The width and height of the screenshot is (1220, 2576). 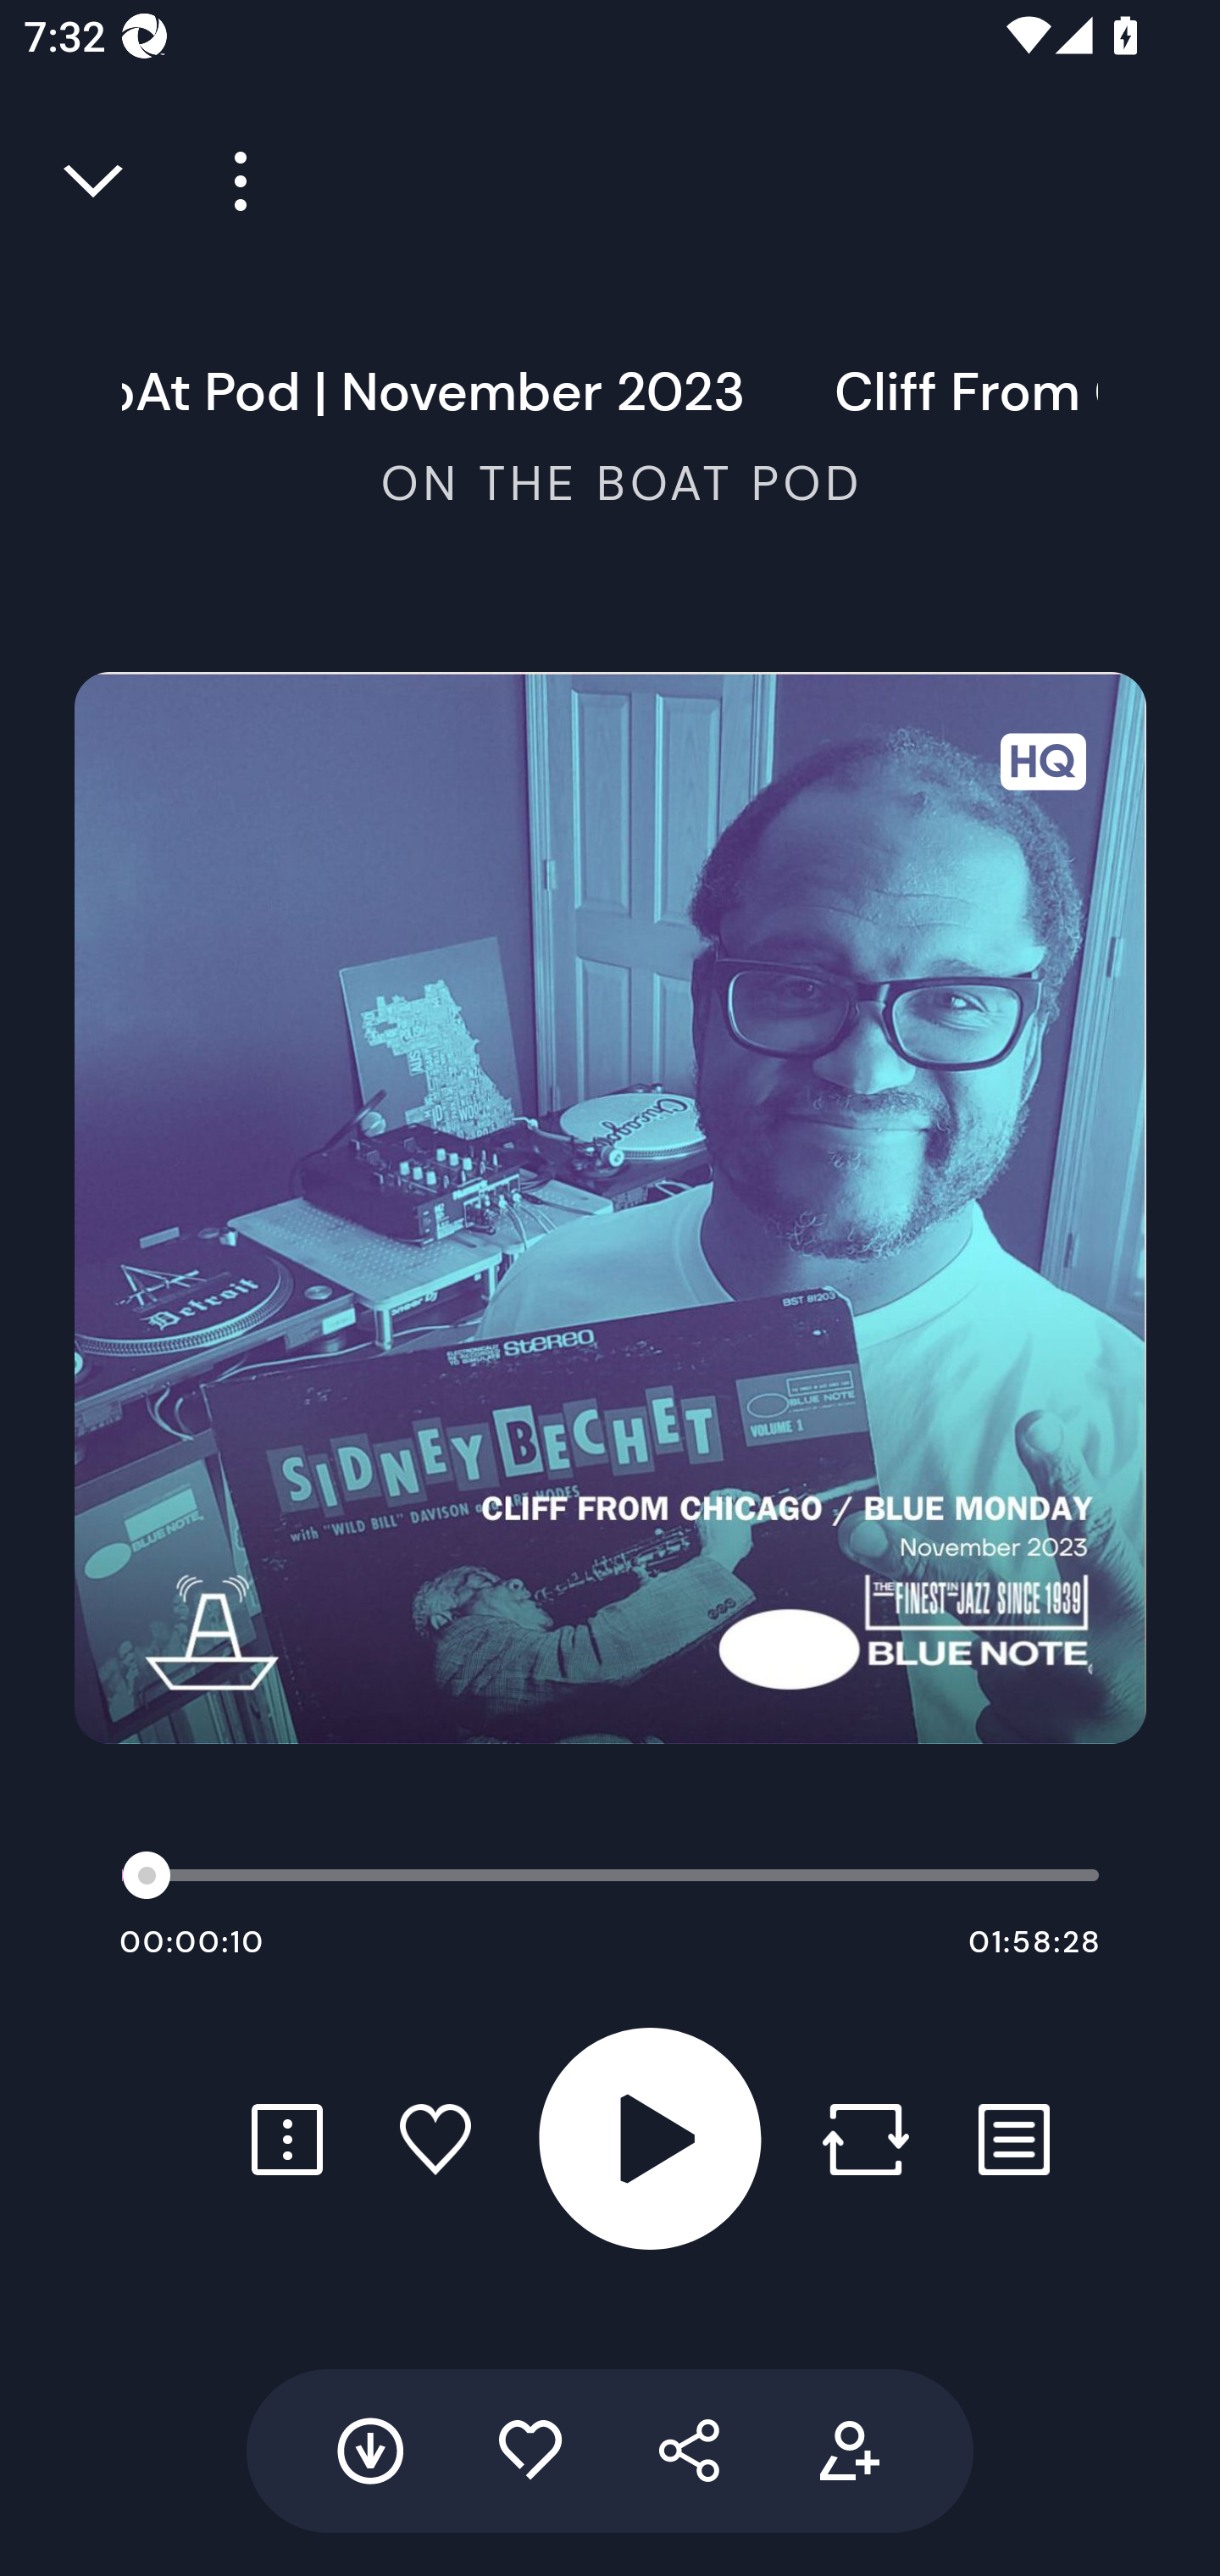 I want to click on Close full player, so click(x=96, y=181).